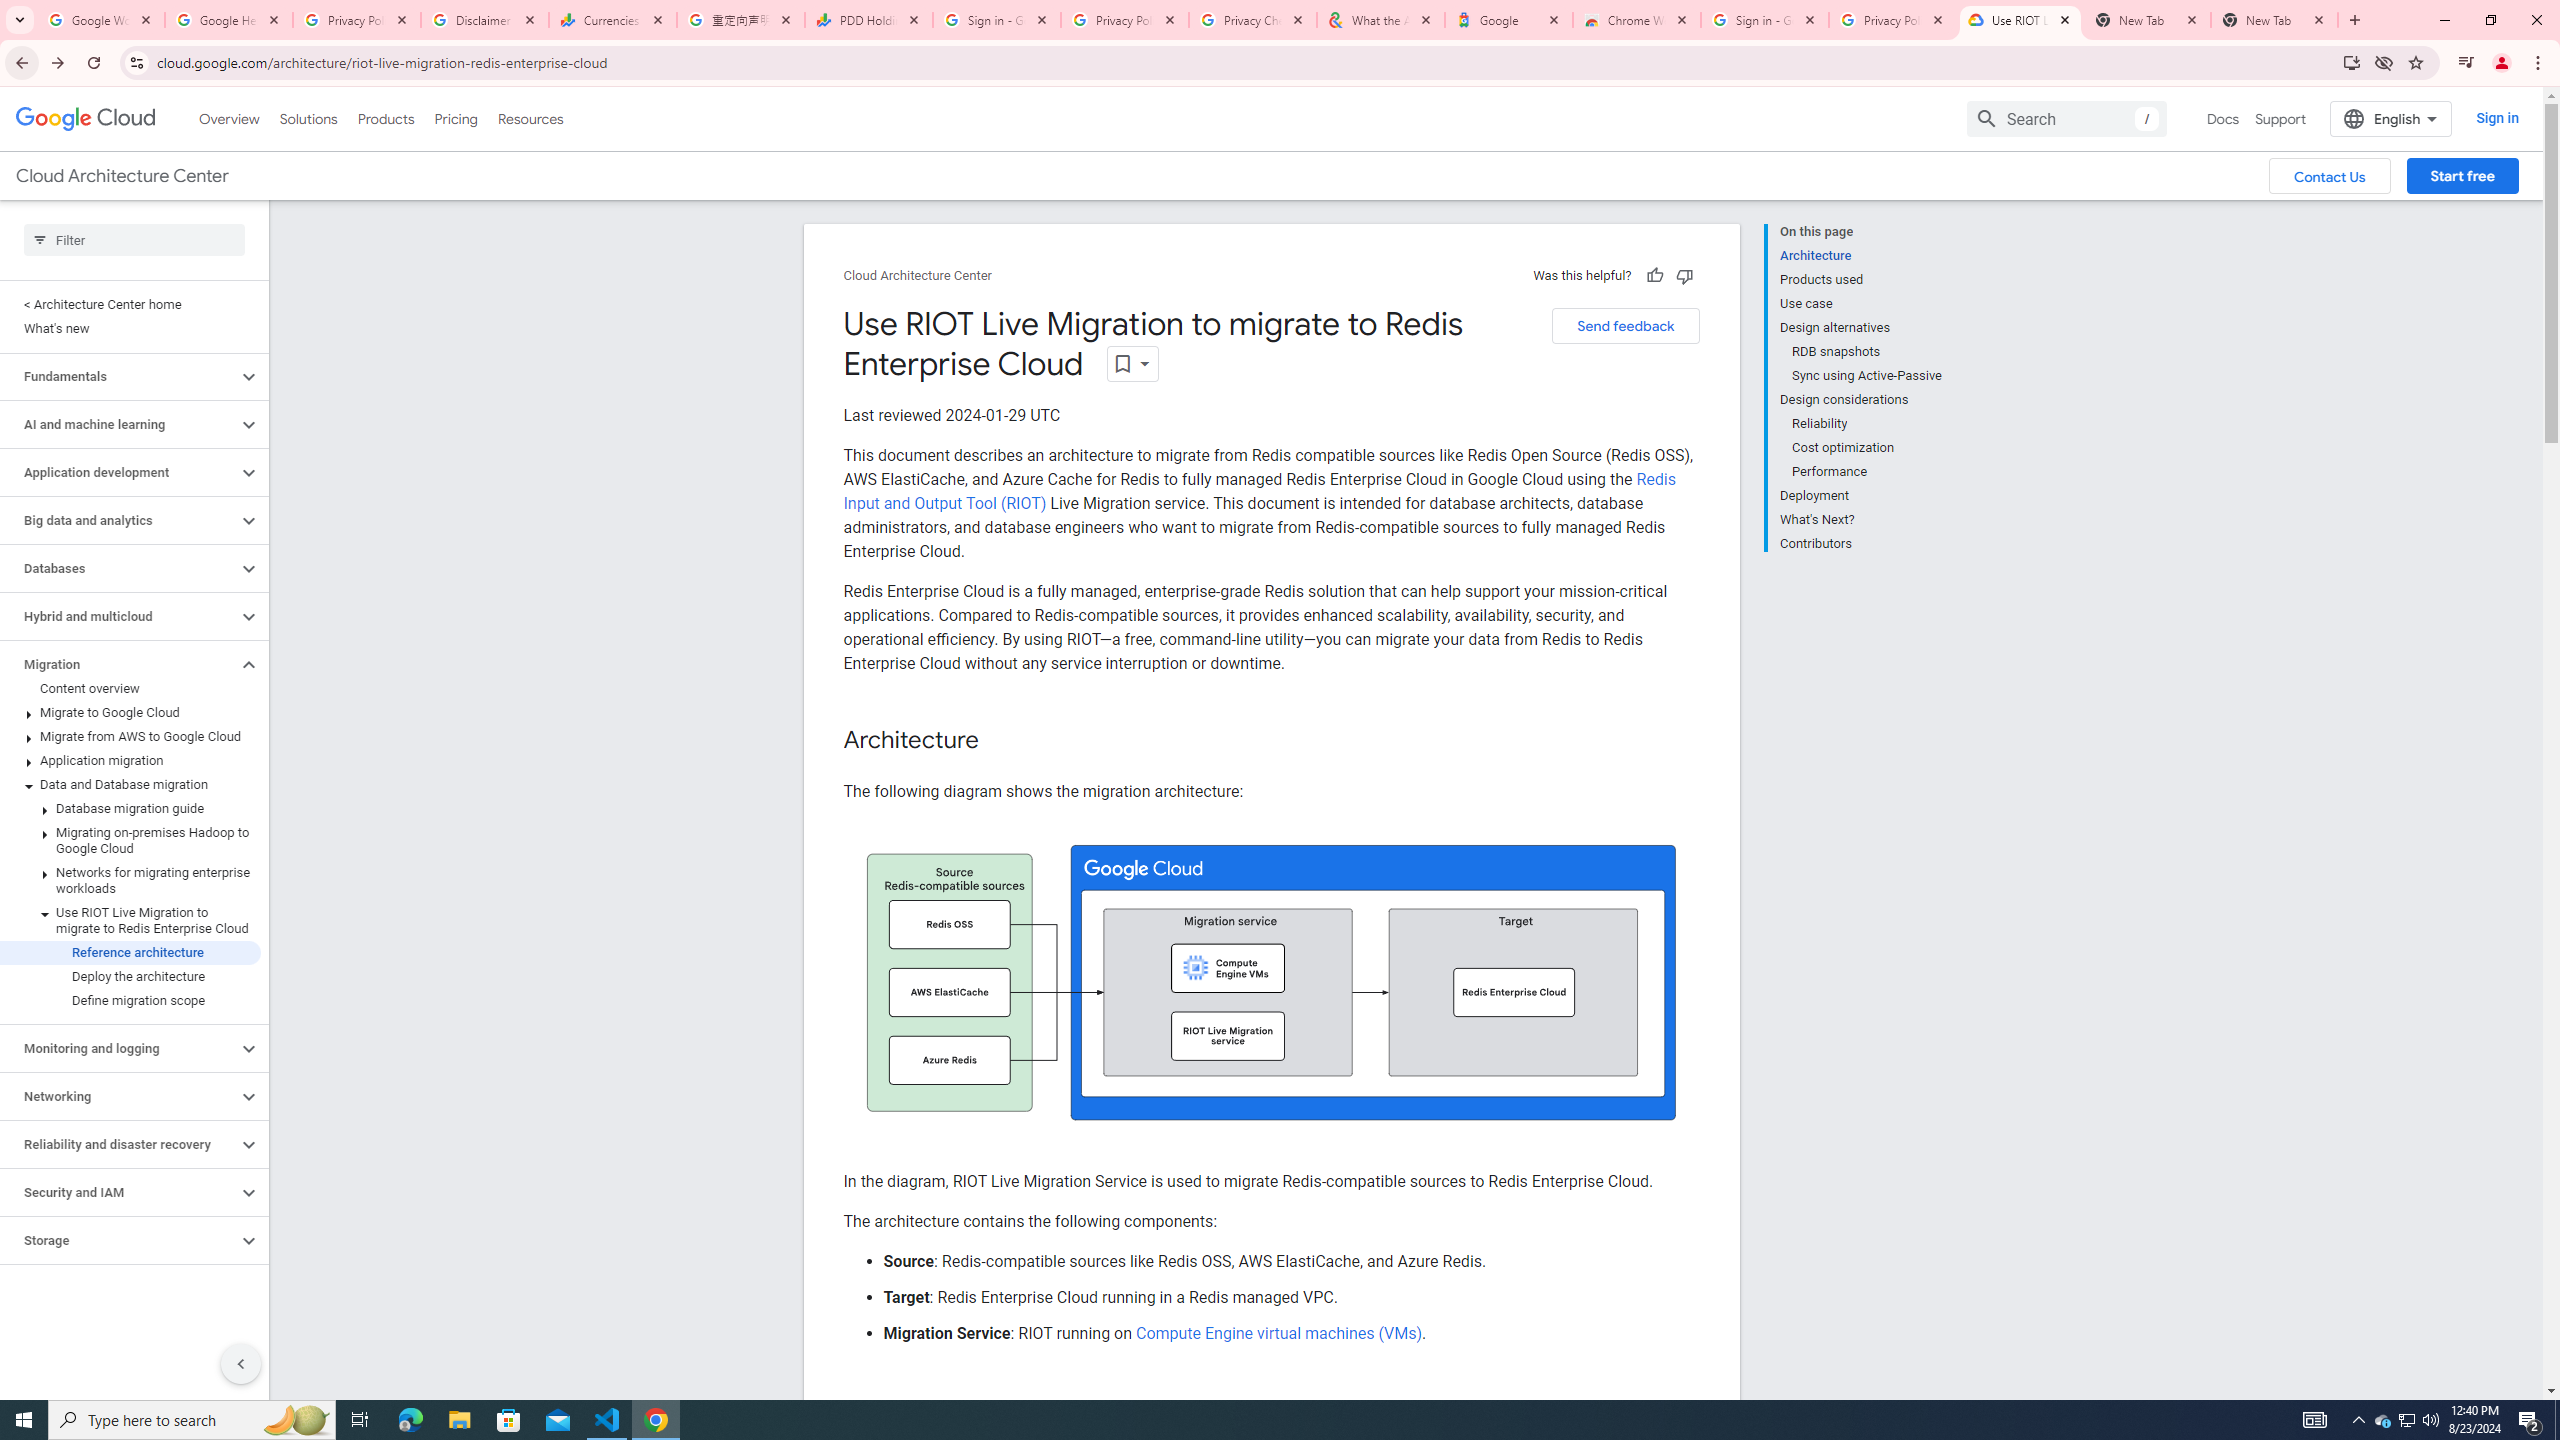  I want to click on Deploy the architecture, so click(130, 976).